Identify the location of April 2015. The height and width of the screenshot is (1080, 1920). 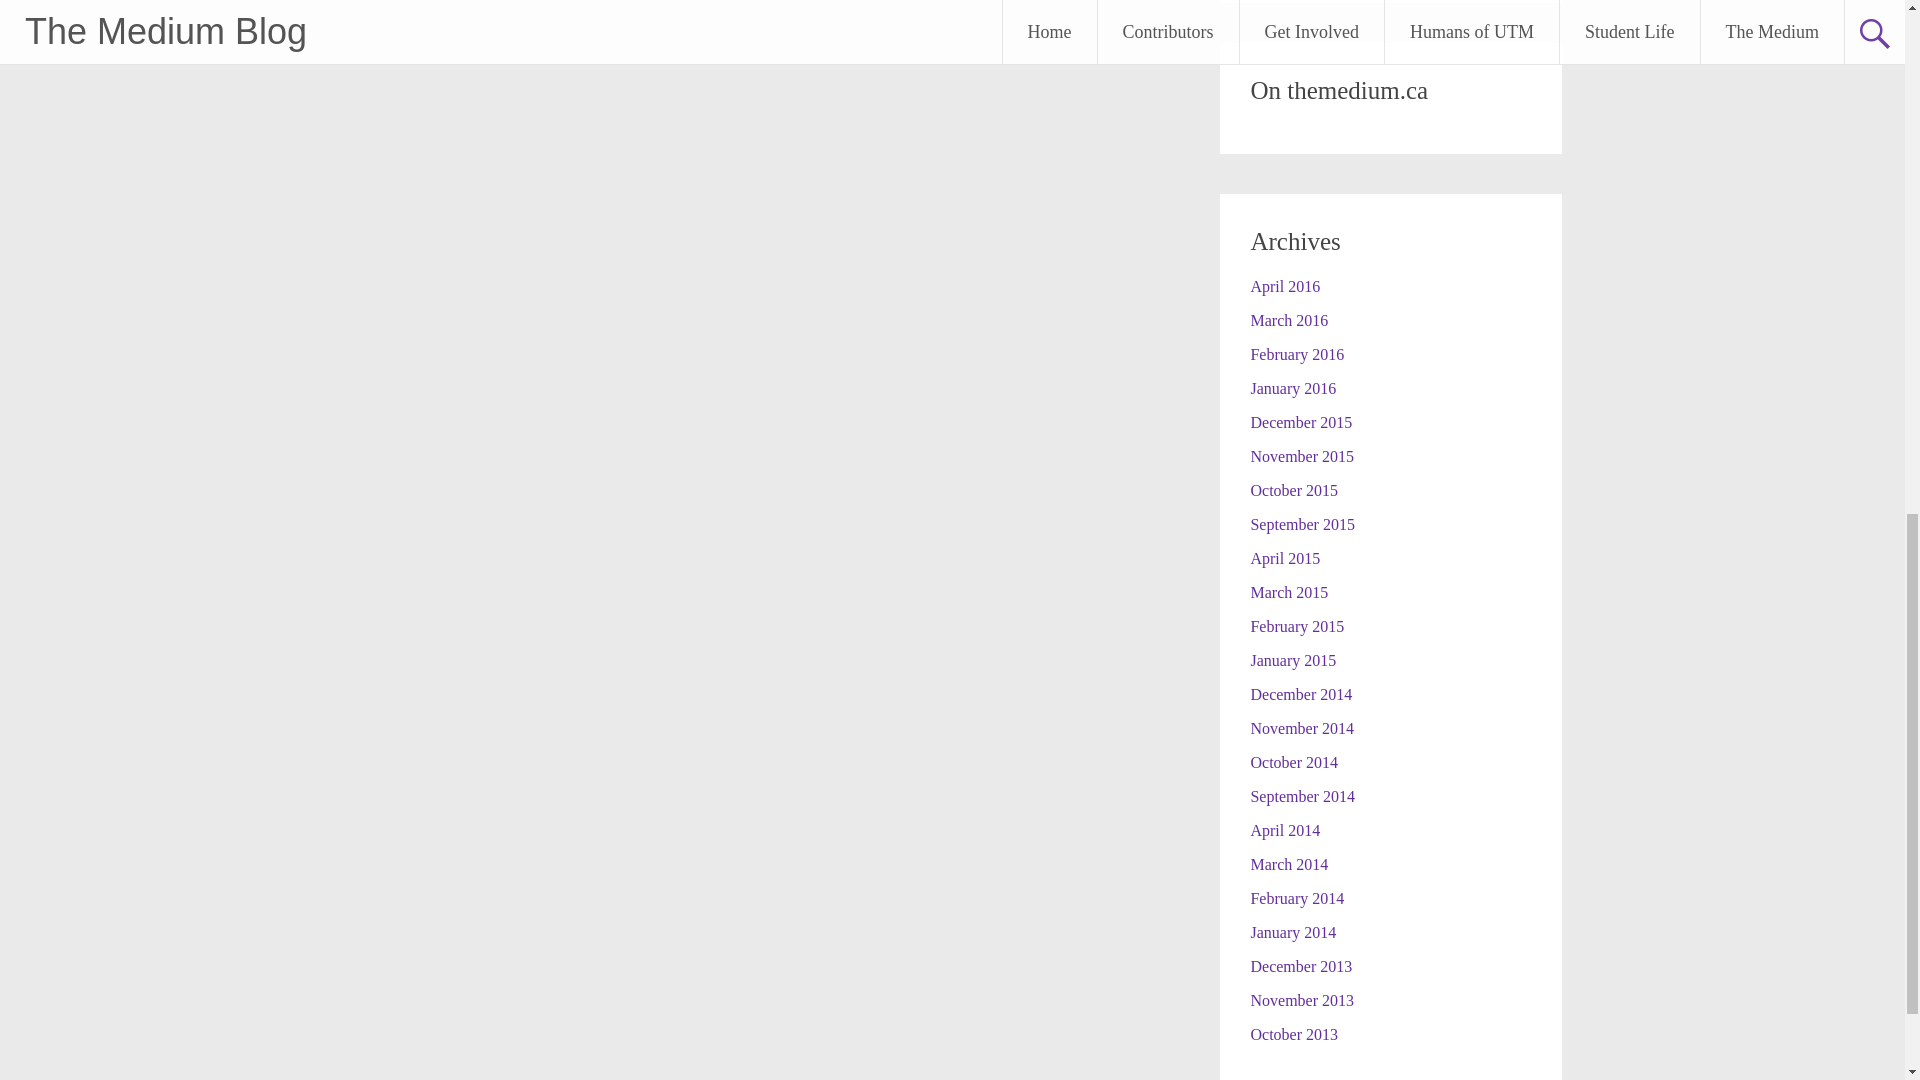
(1284, 558).